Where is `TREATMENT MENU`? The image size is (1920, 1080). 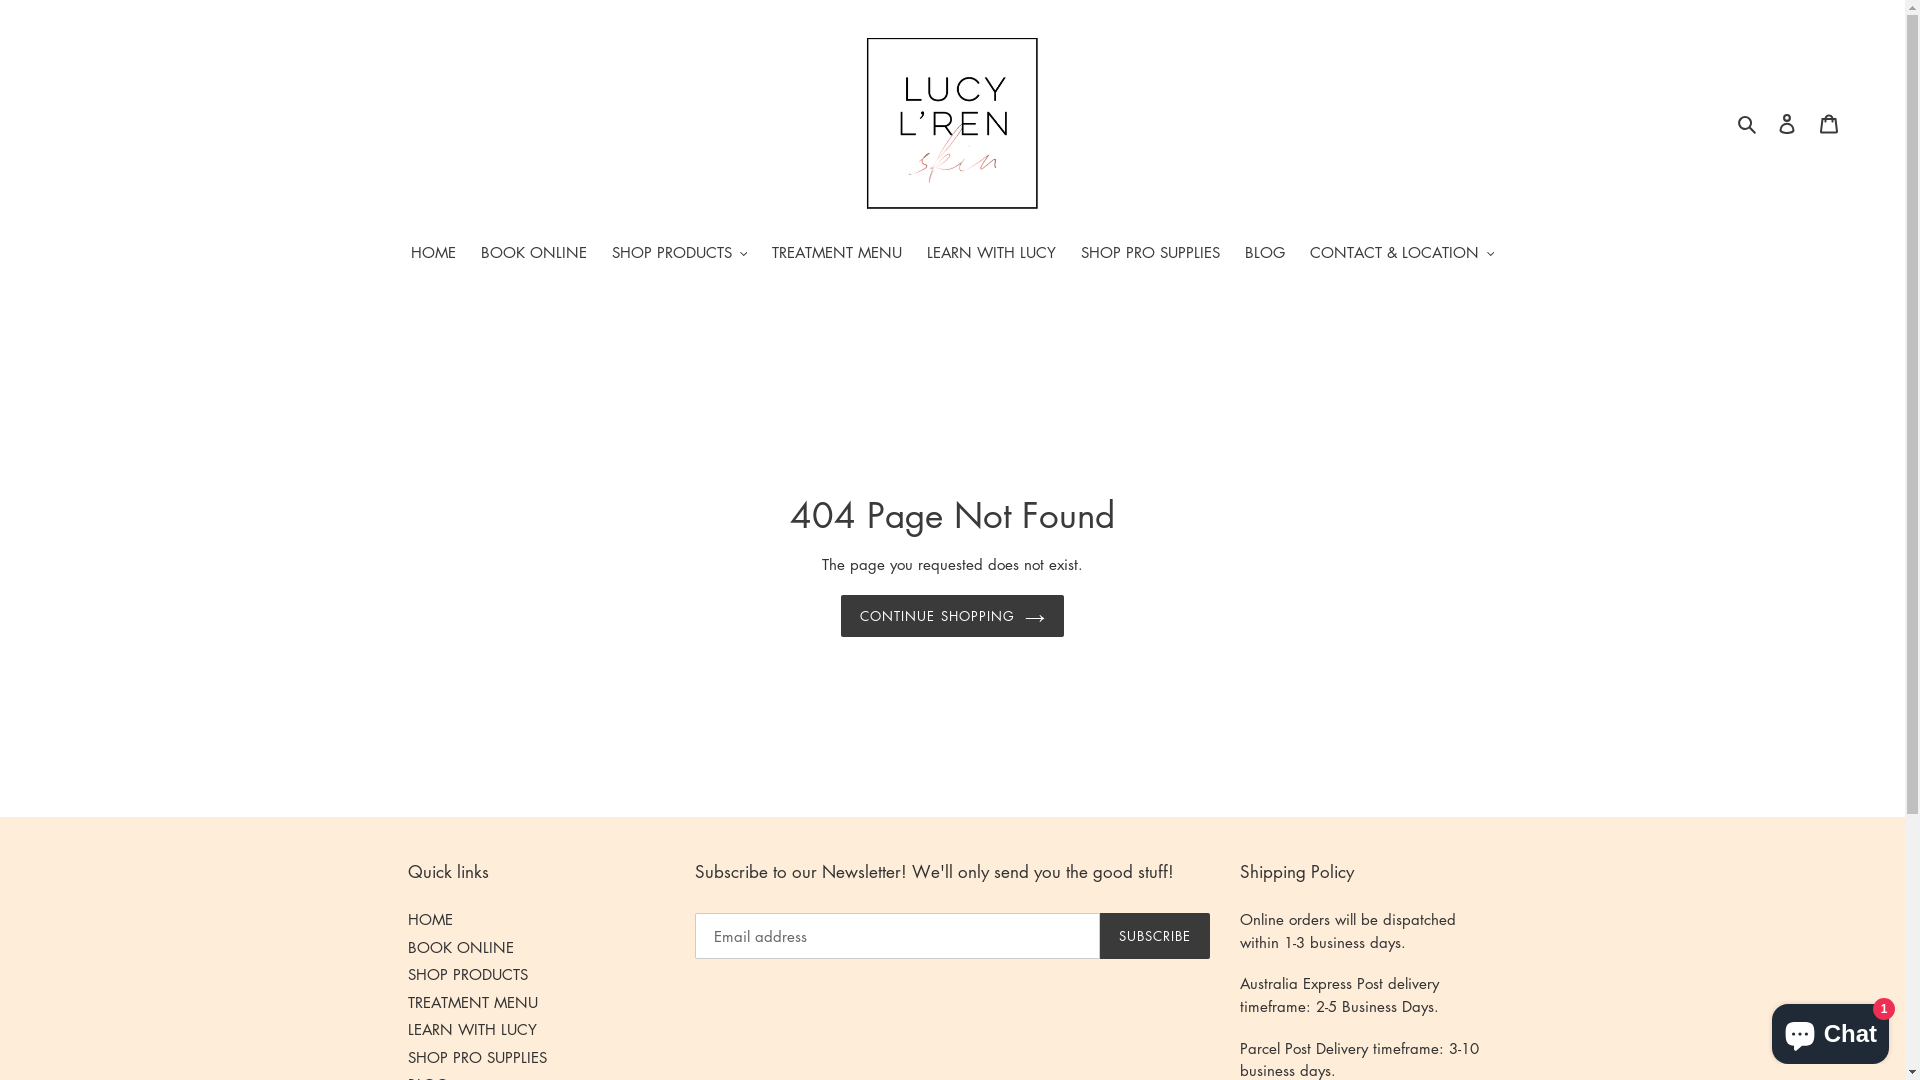
TREATMENT MENU is located at coordinates (837, 254).